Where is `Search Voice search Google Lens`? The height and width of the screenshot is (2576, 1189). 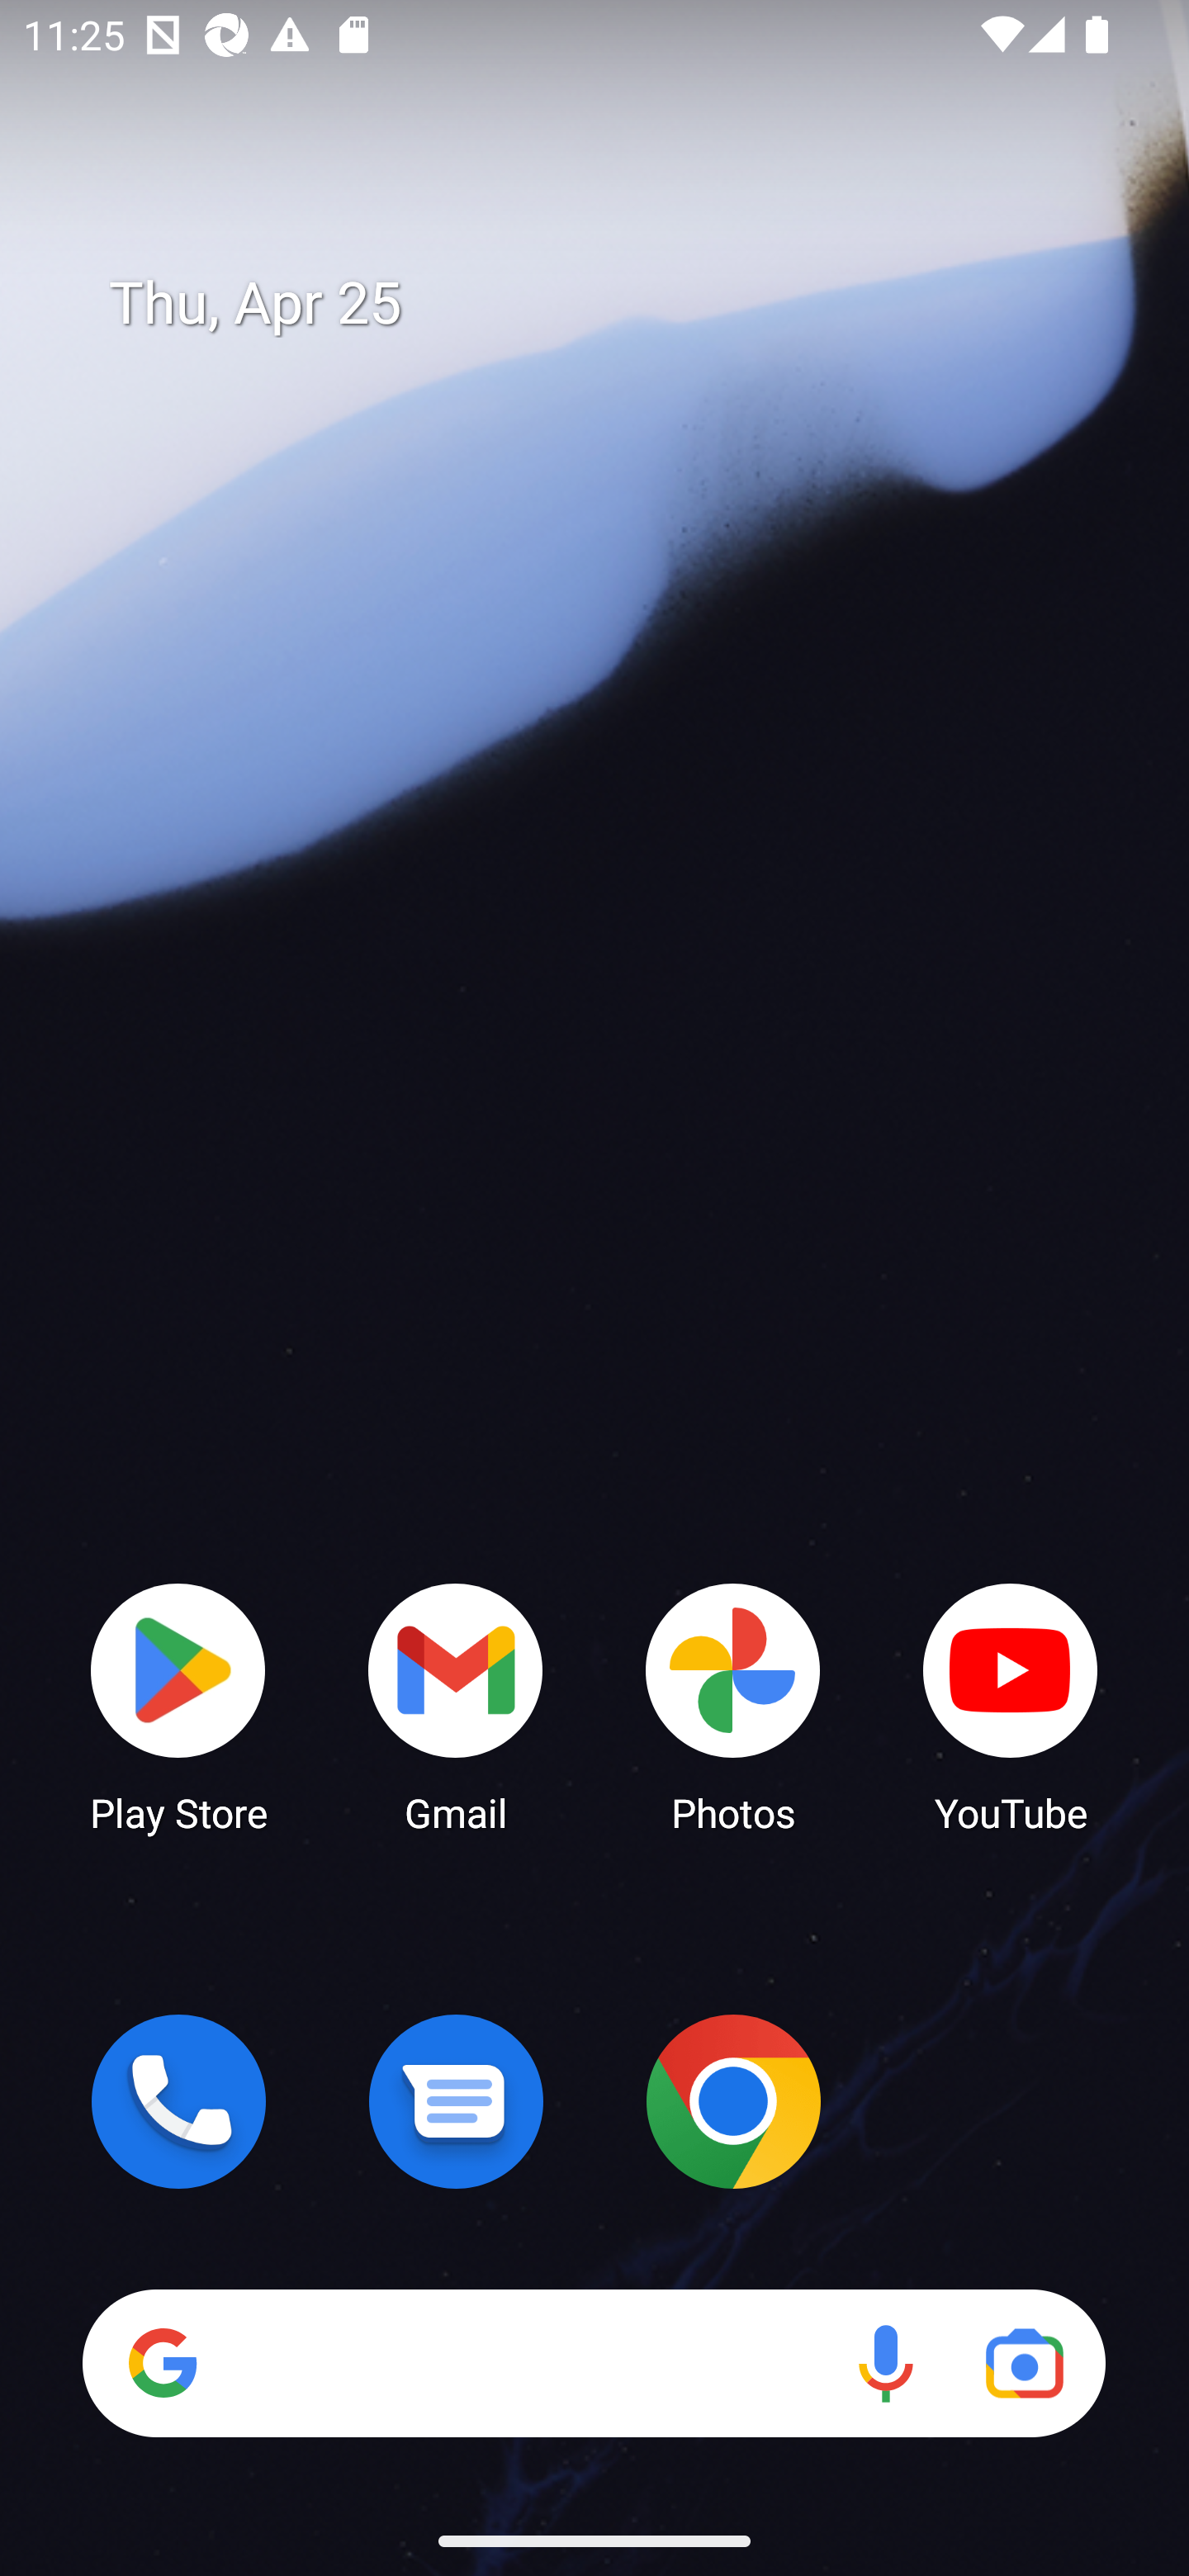
Search Voice search Google Lens is located at coordinates (594, 2363).